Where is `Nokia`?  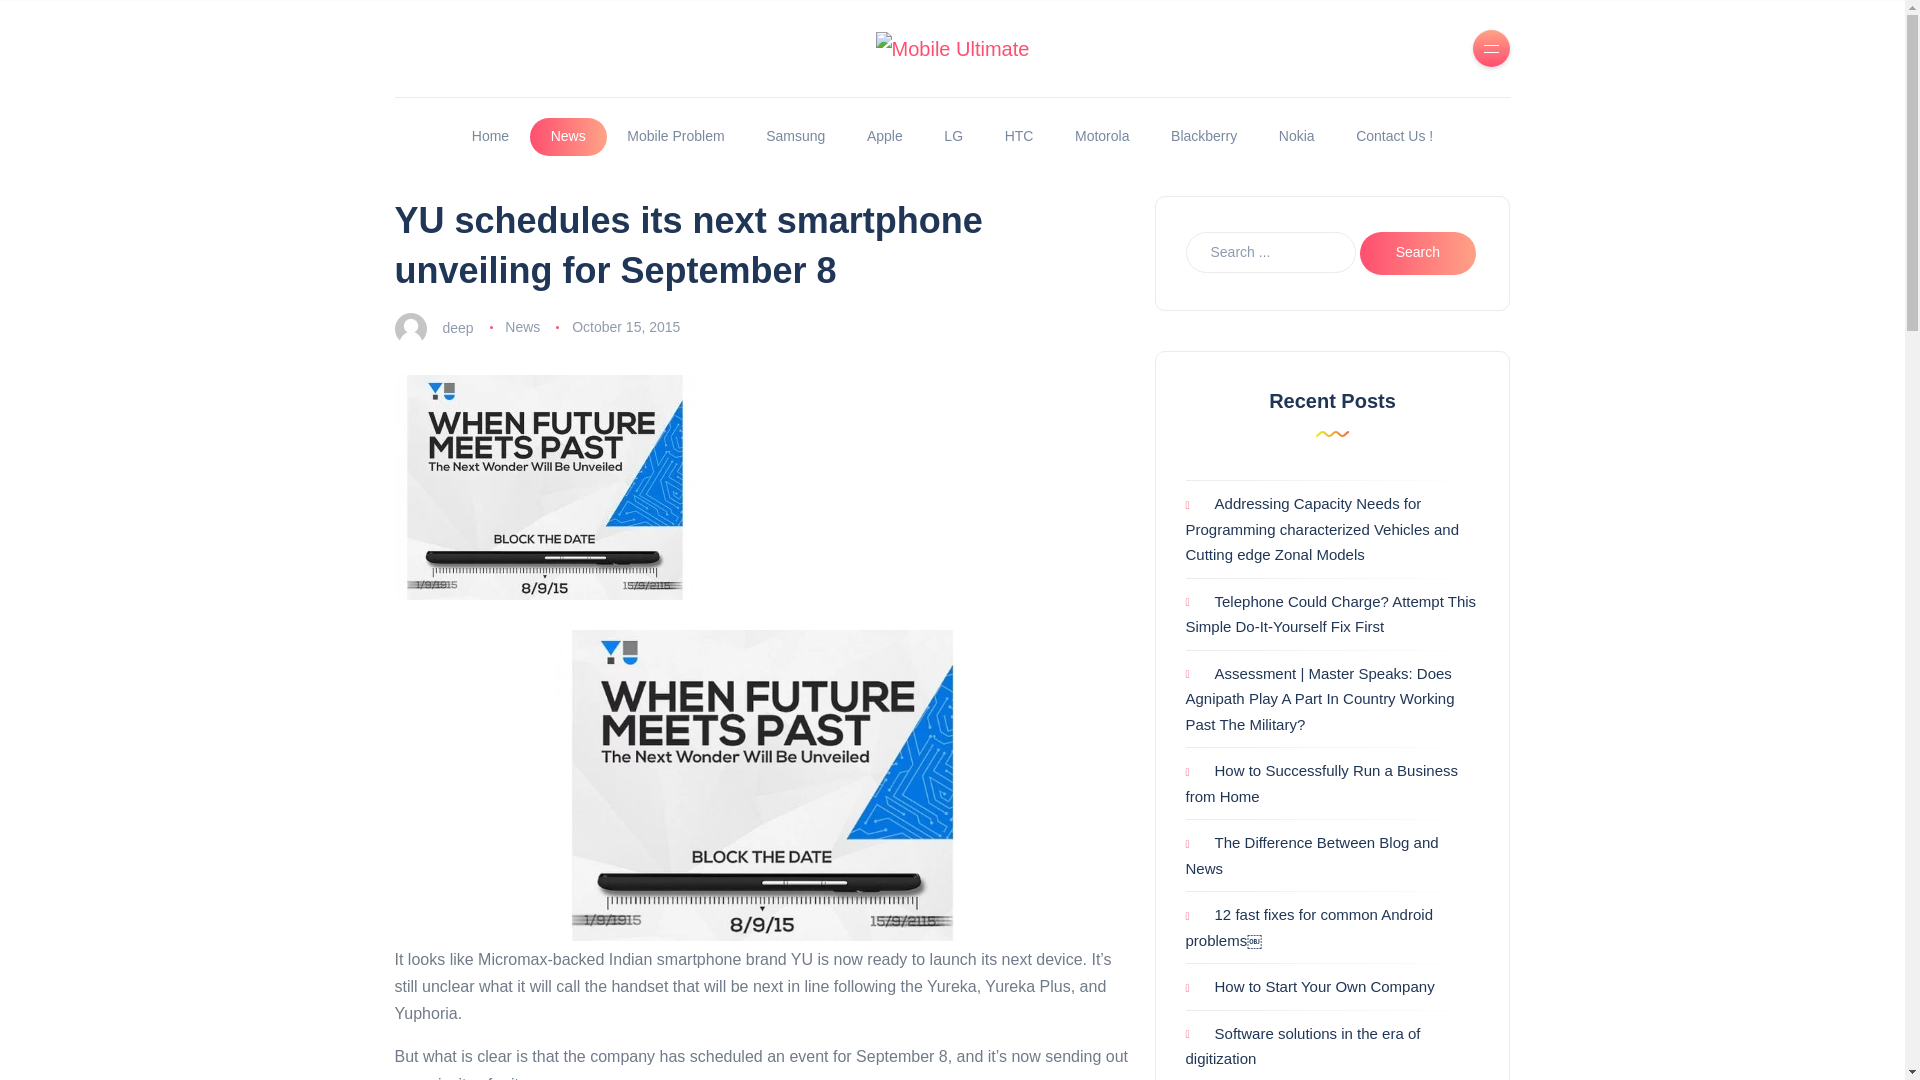
Nokia is located at coordinates (1296, 136).